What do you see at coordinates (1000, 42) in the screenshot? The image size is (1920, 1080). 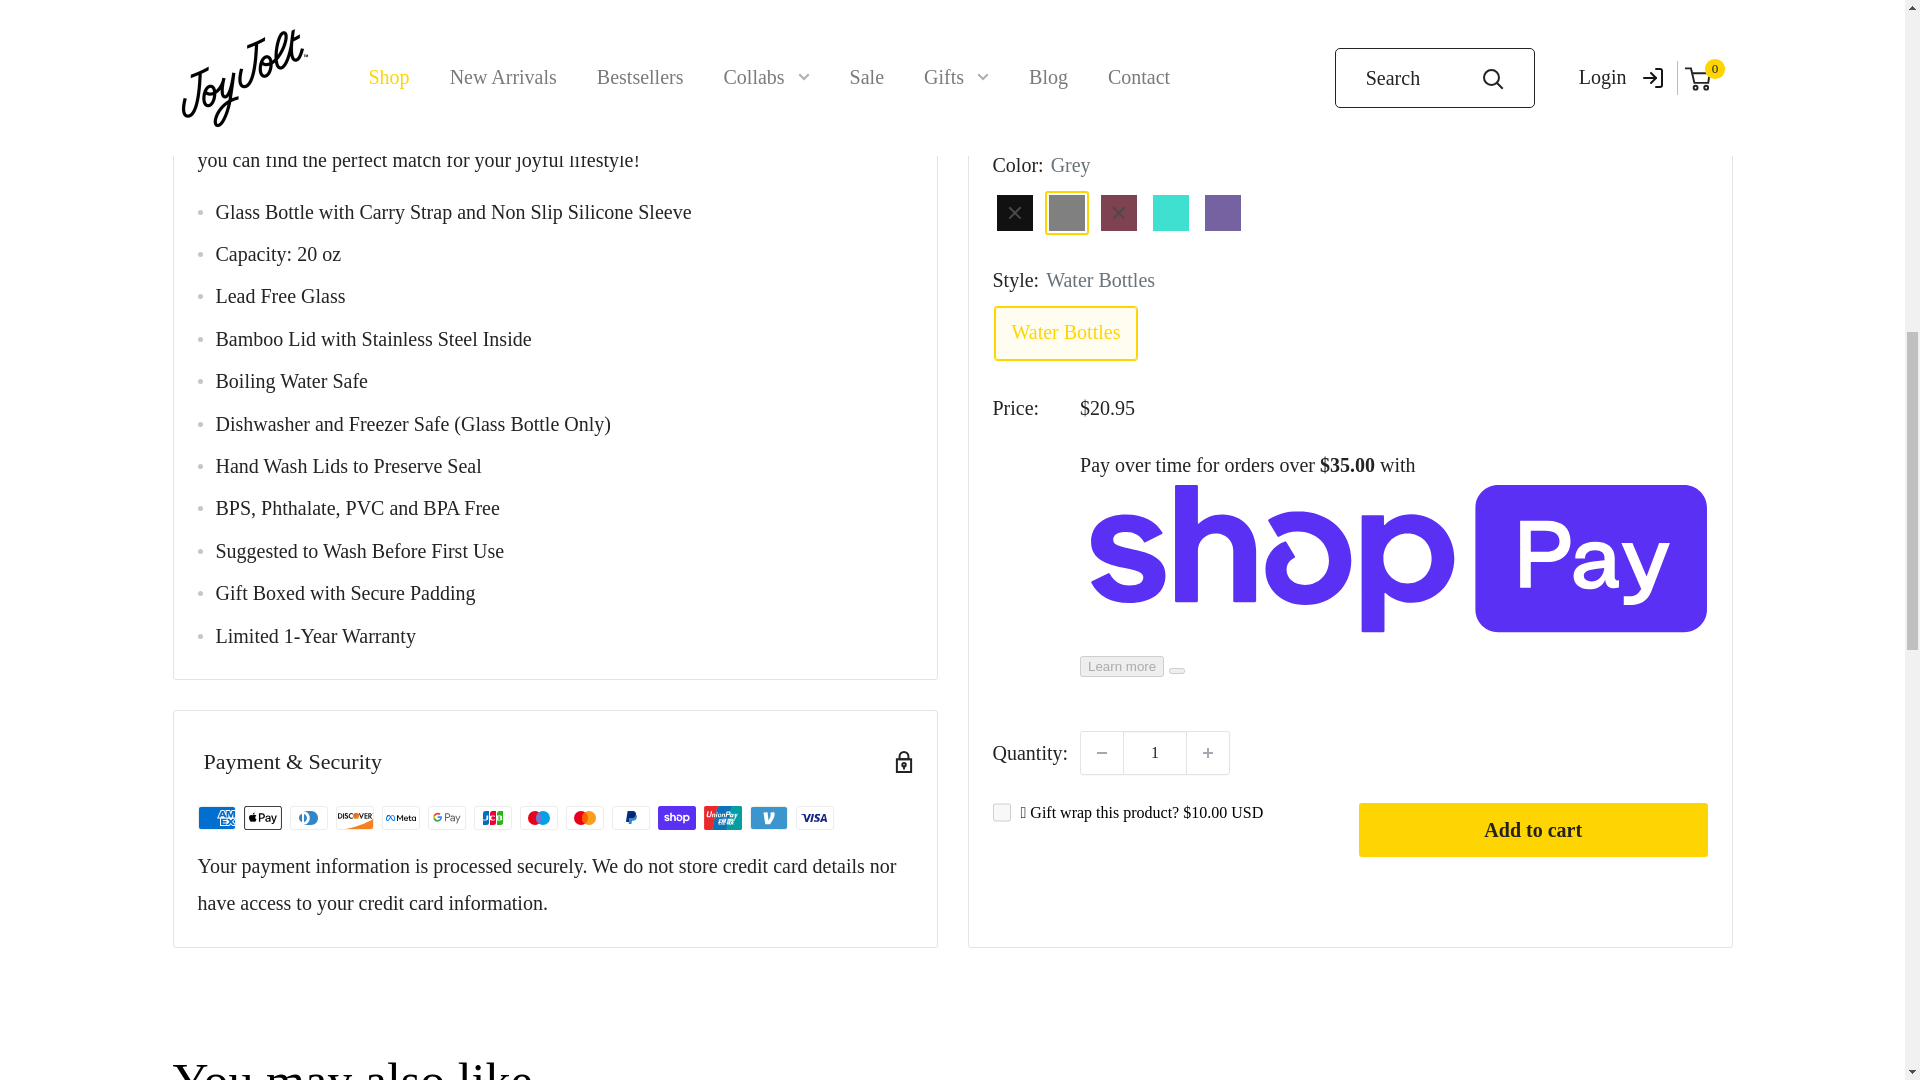 I see `44231007207645` at bounding box center [1000, 42].